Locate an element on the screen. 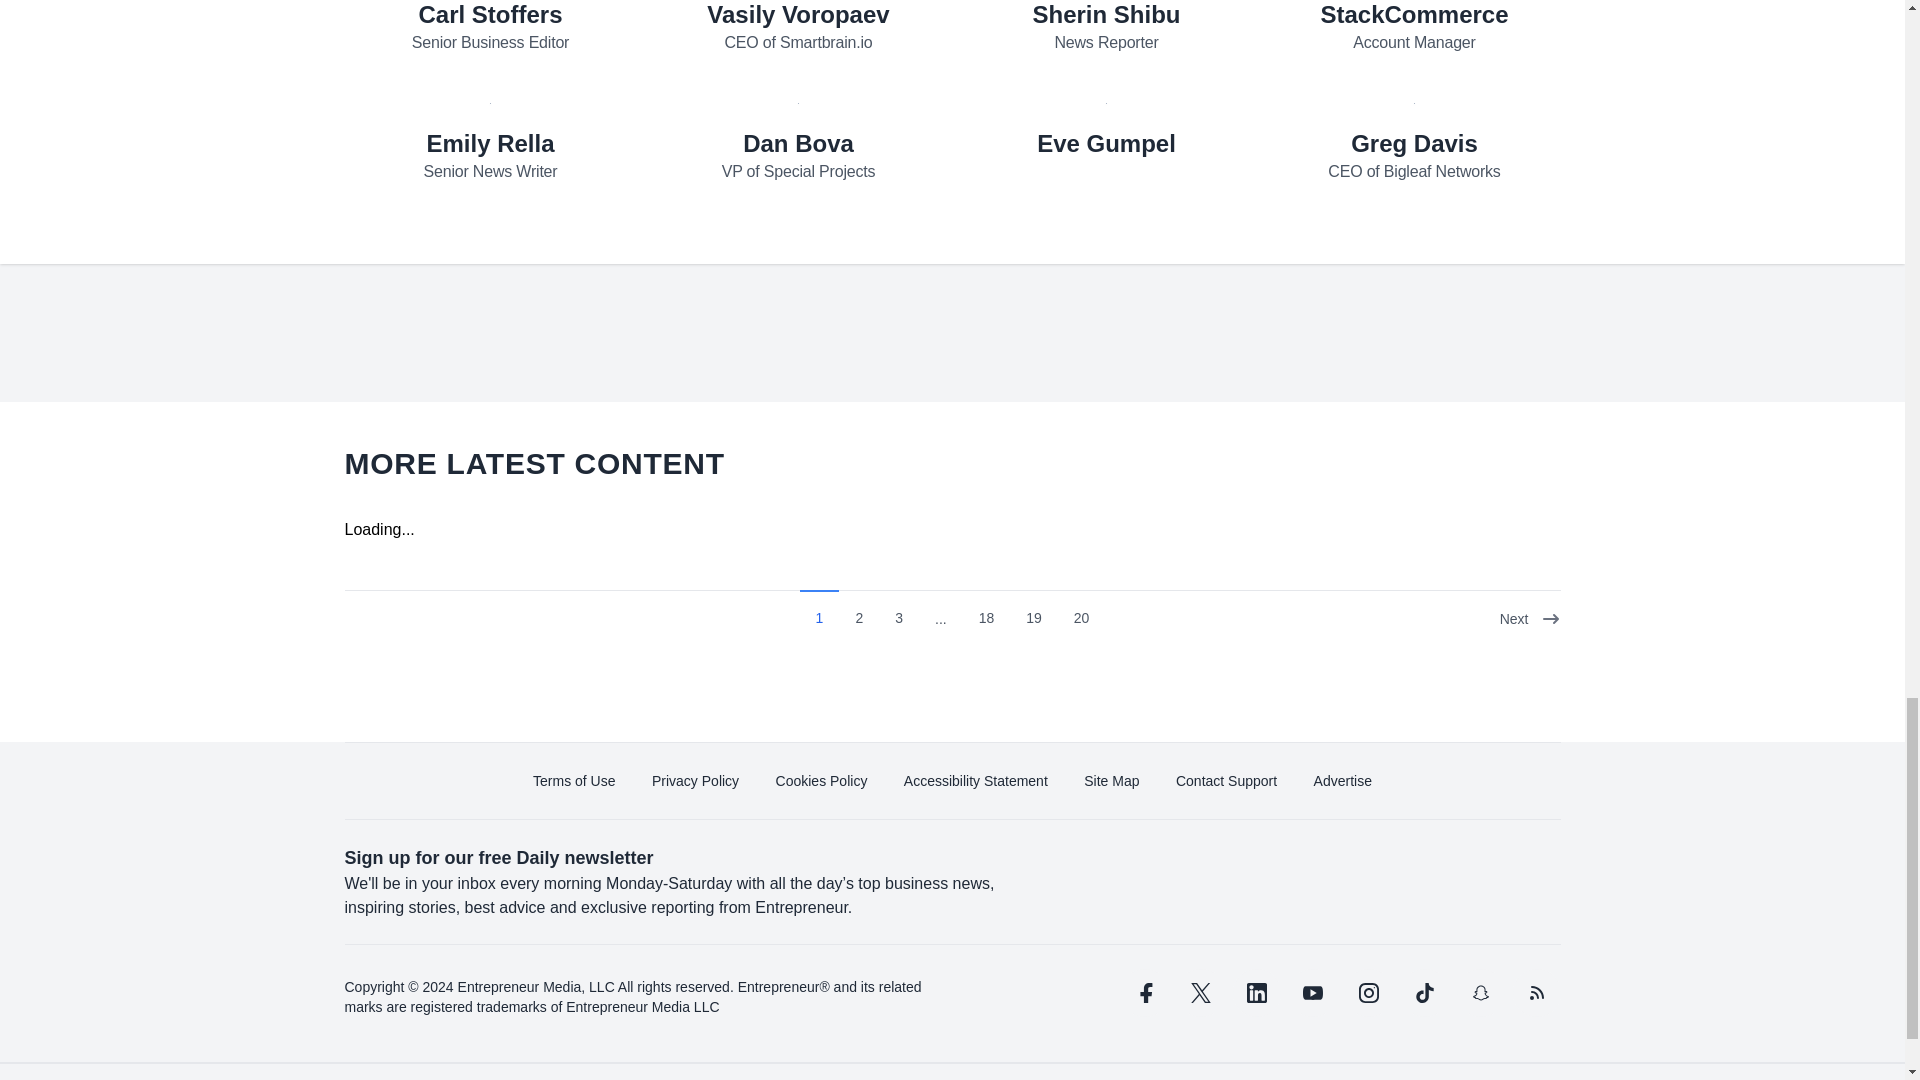 The image size is (1920, 1080). tiktok is located at coordinates (1423, 992).